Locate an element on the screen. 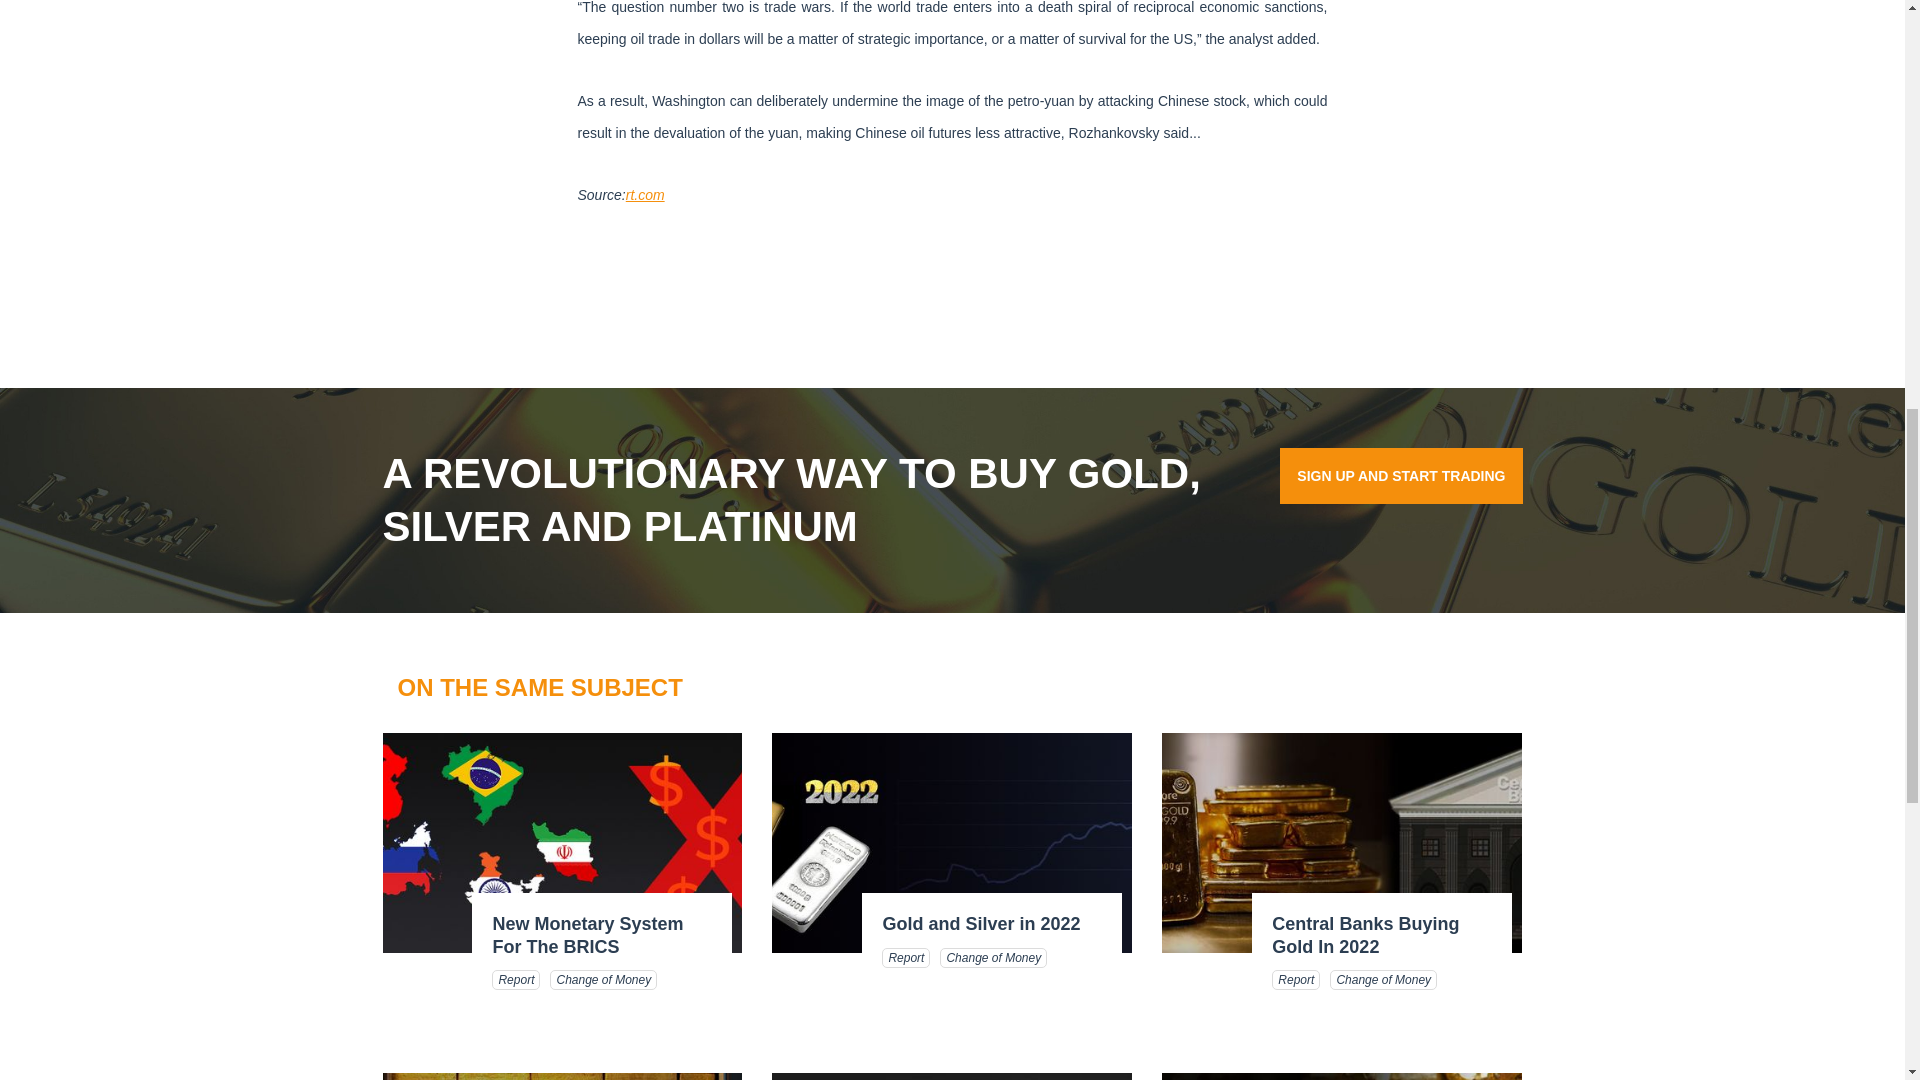 The image size is (1920, 1080). Change of Money is located at coordinates (993, 958).